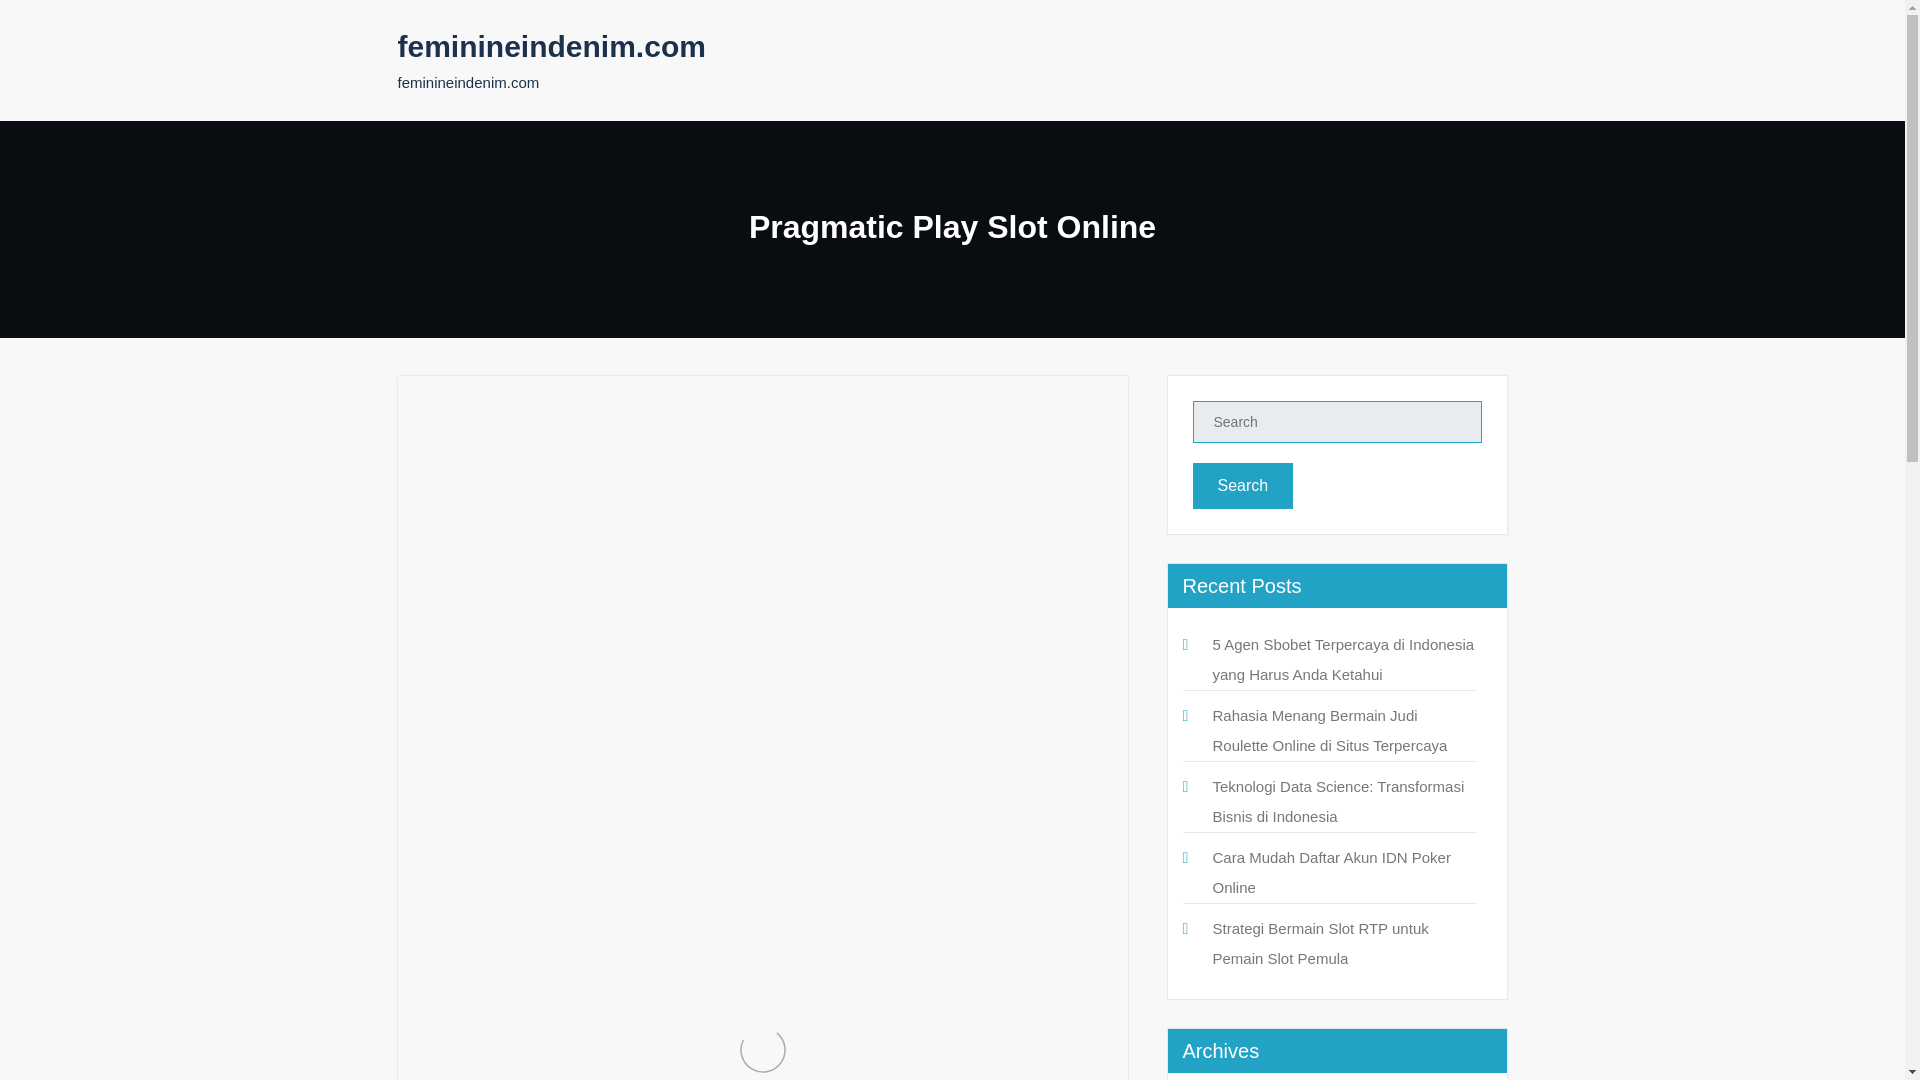 The width and height of the screenshot is (1920, 1080). Describe the element at coordinates (500, 473) in the screenshot. I see `feminineindenim` at that location.